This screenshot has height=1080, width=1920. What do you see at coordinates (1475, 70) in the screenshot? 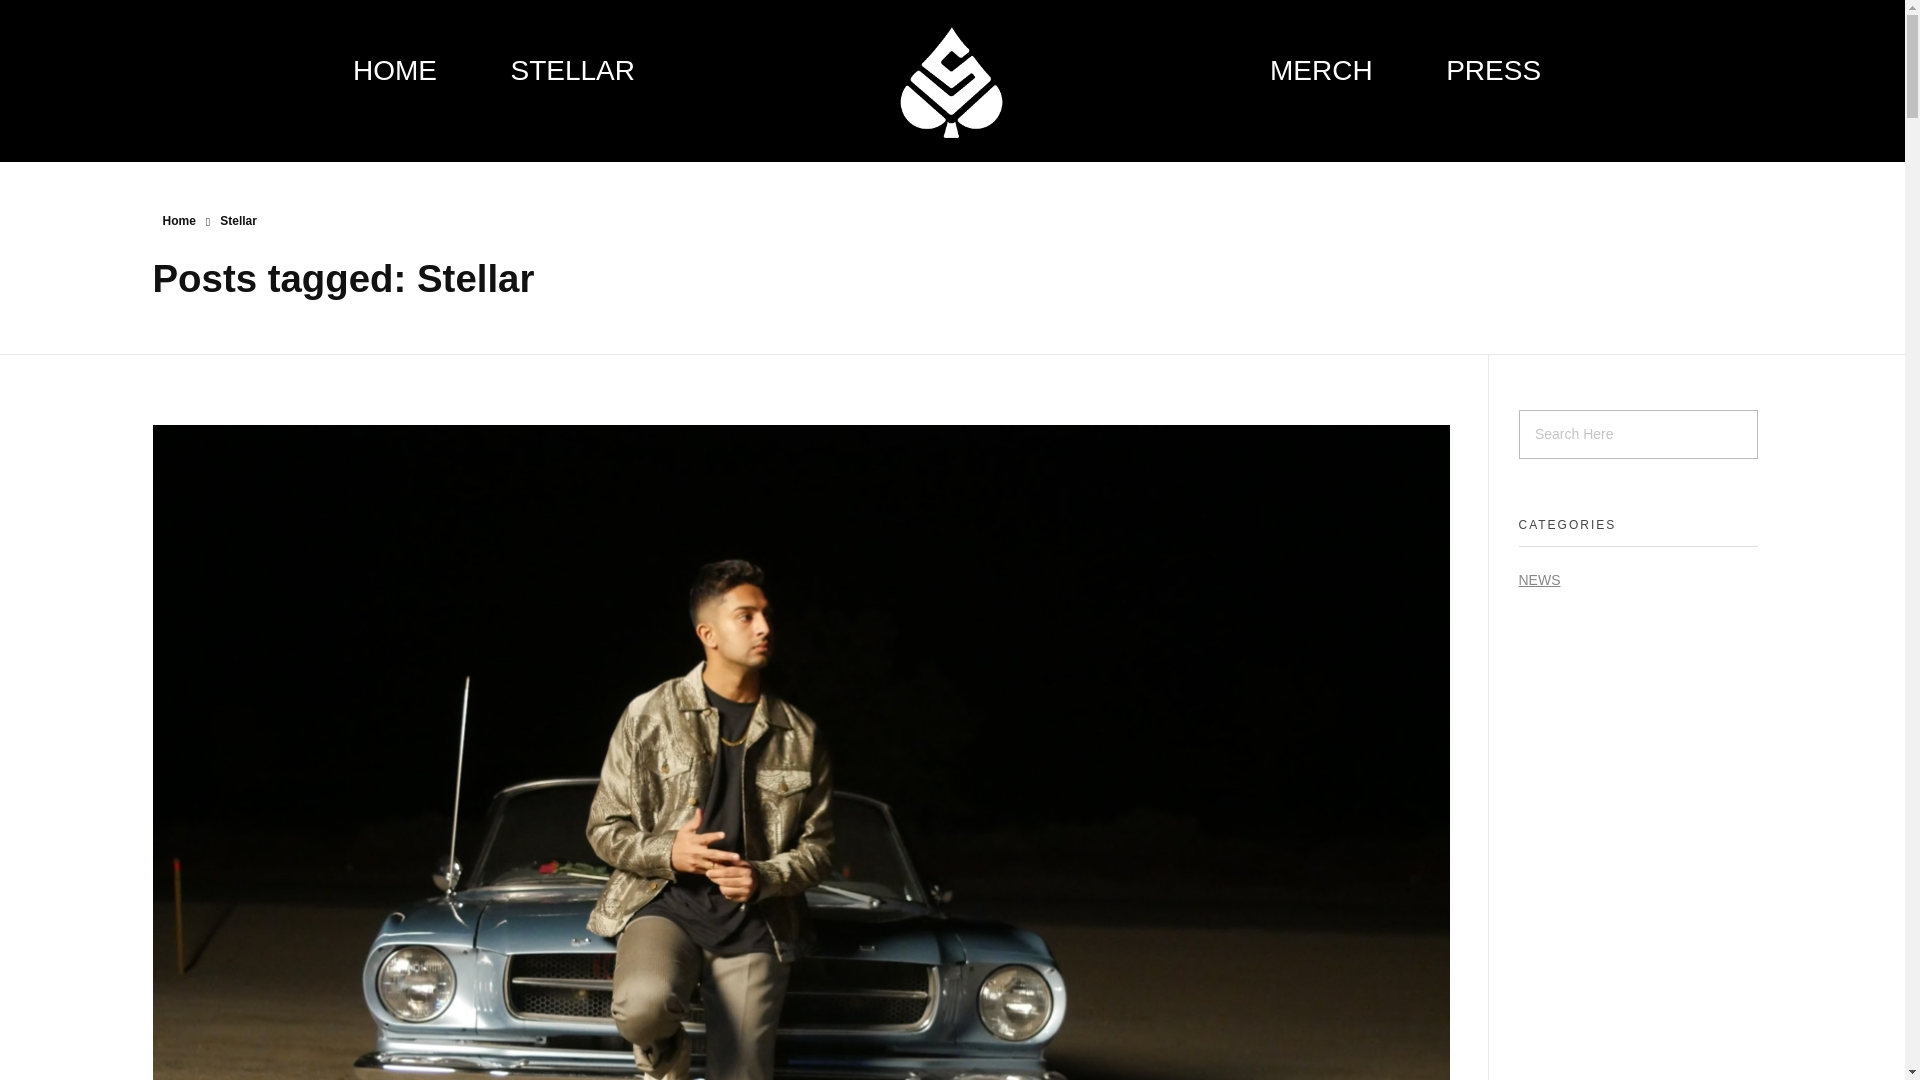
I see `PRESS` at bounding box center [1475, 70].